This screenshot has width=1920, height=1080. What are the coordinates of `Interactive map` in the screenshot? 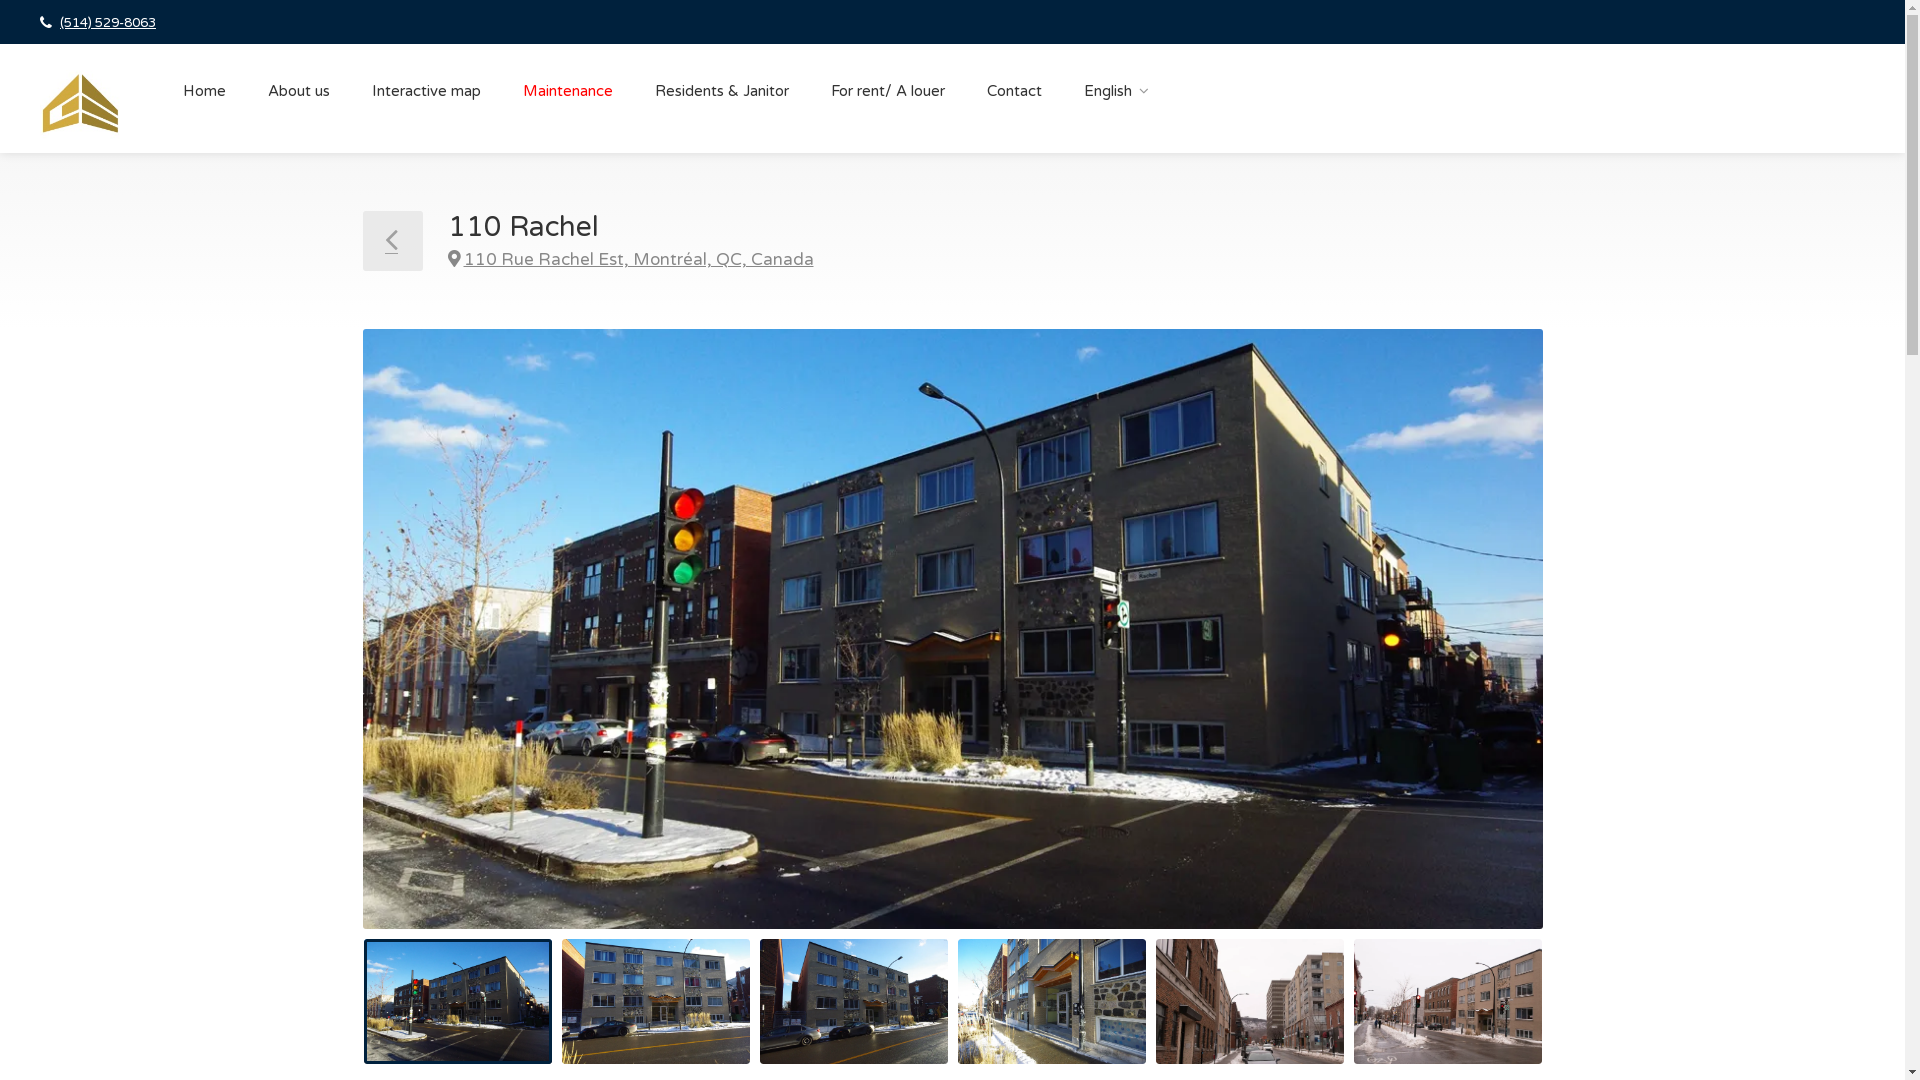 It's located at (426, 91).